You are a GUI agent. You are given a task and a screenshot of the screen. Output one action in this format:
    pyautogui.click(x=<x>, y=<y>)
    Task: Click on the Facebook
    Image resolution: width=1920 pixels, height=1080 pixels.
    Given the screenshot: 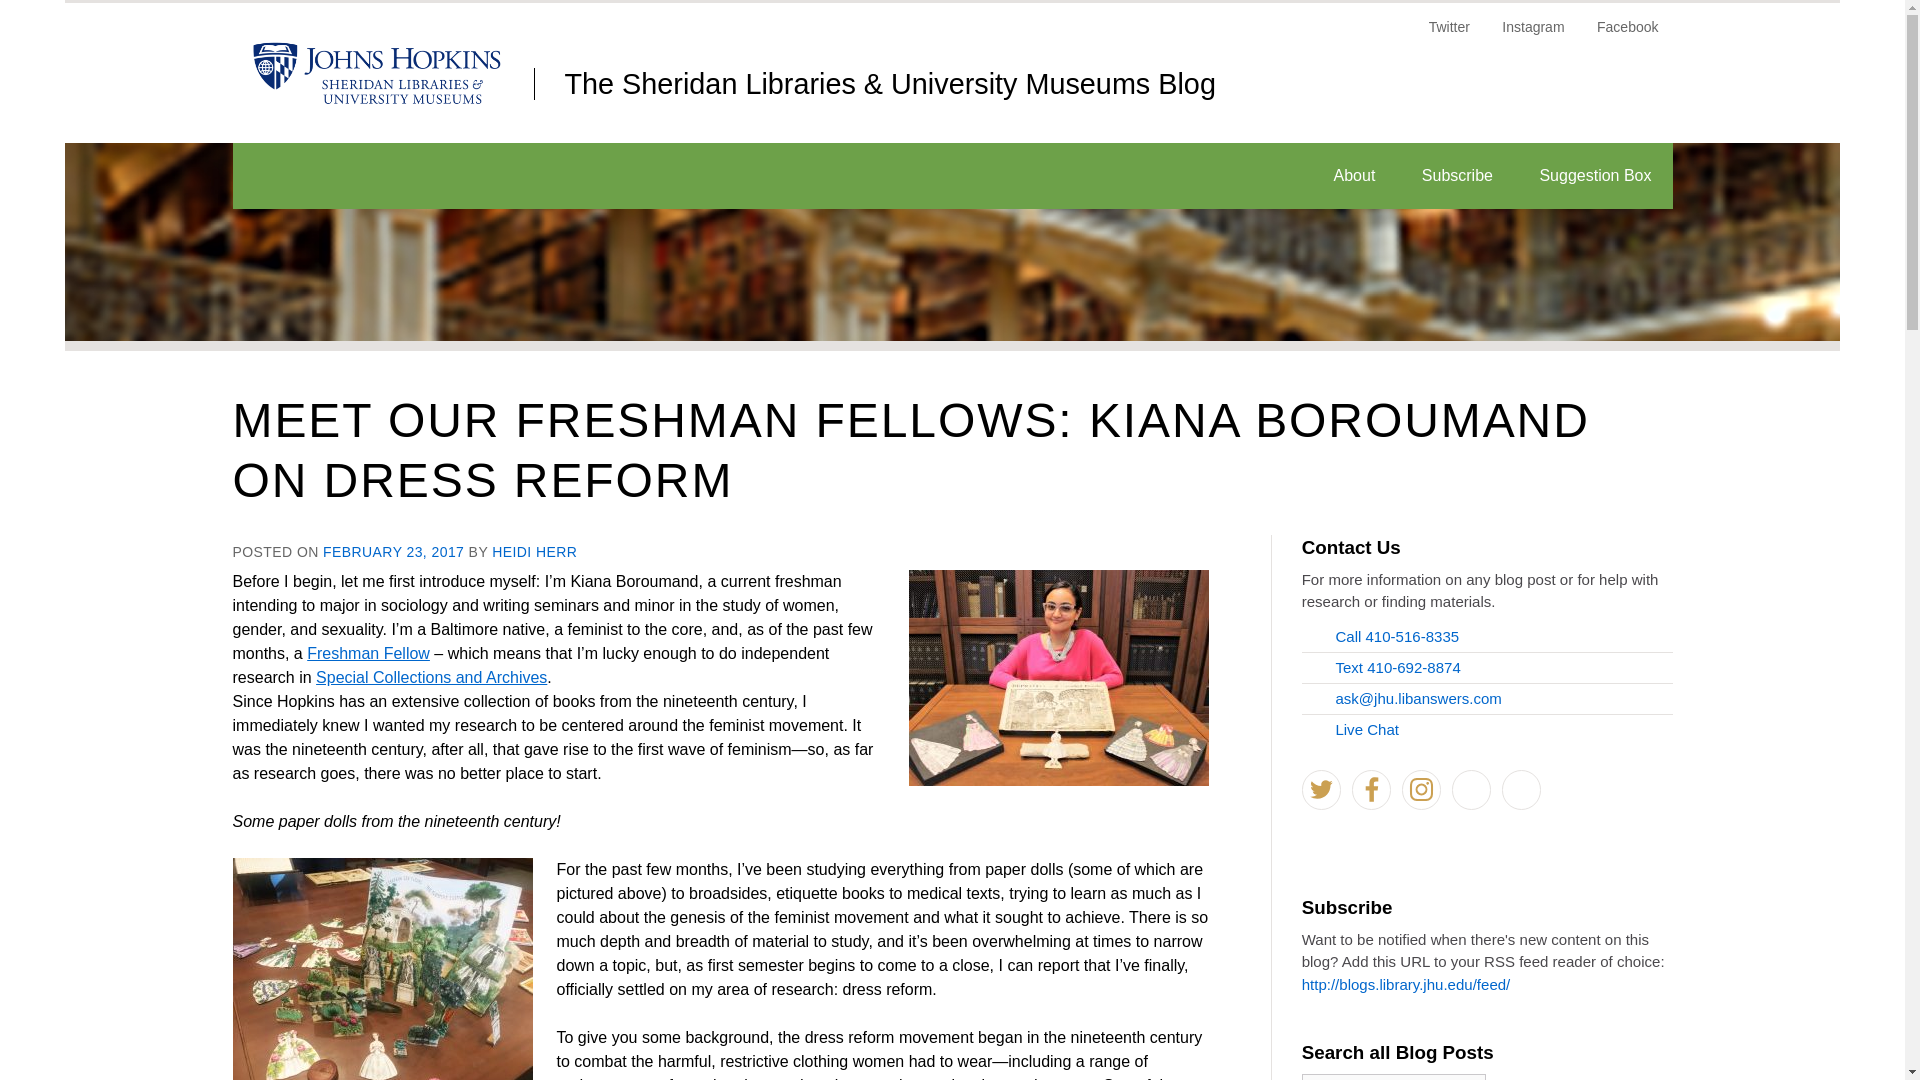 What is the action you would take?
    pyautogui.click(x=1372, y=790)
    